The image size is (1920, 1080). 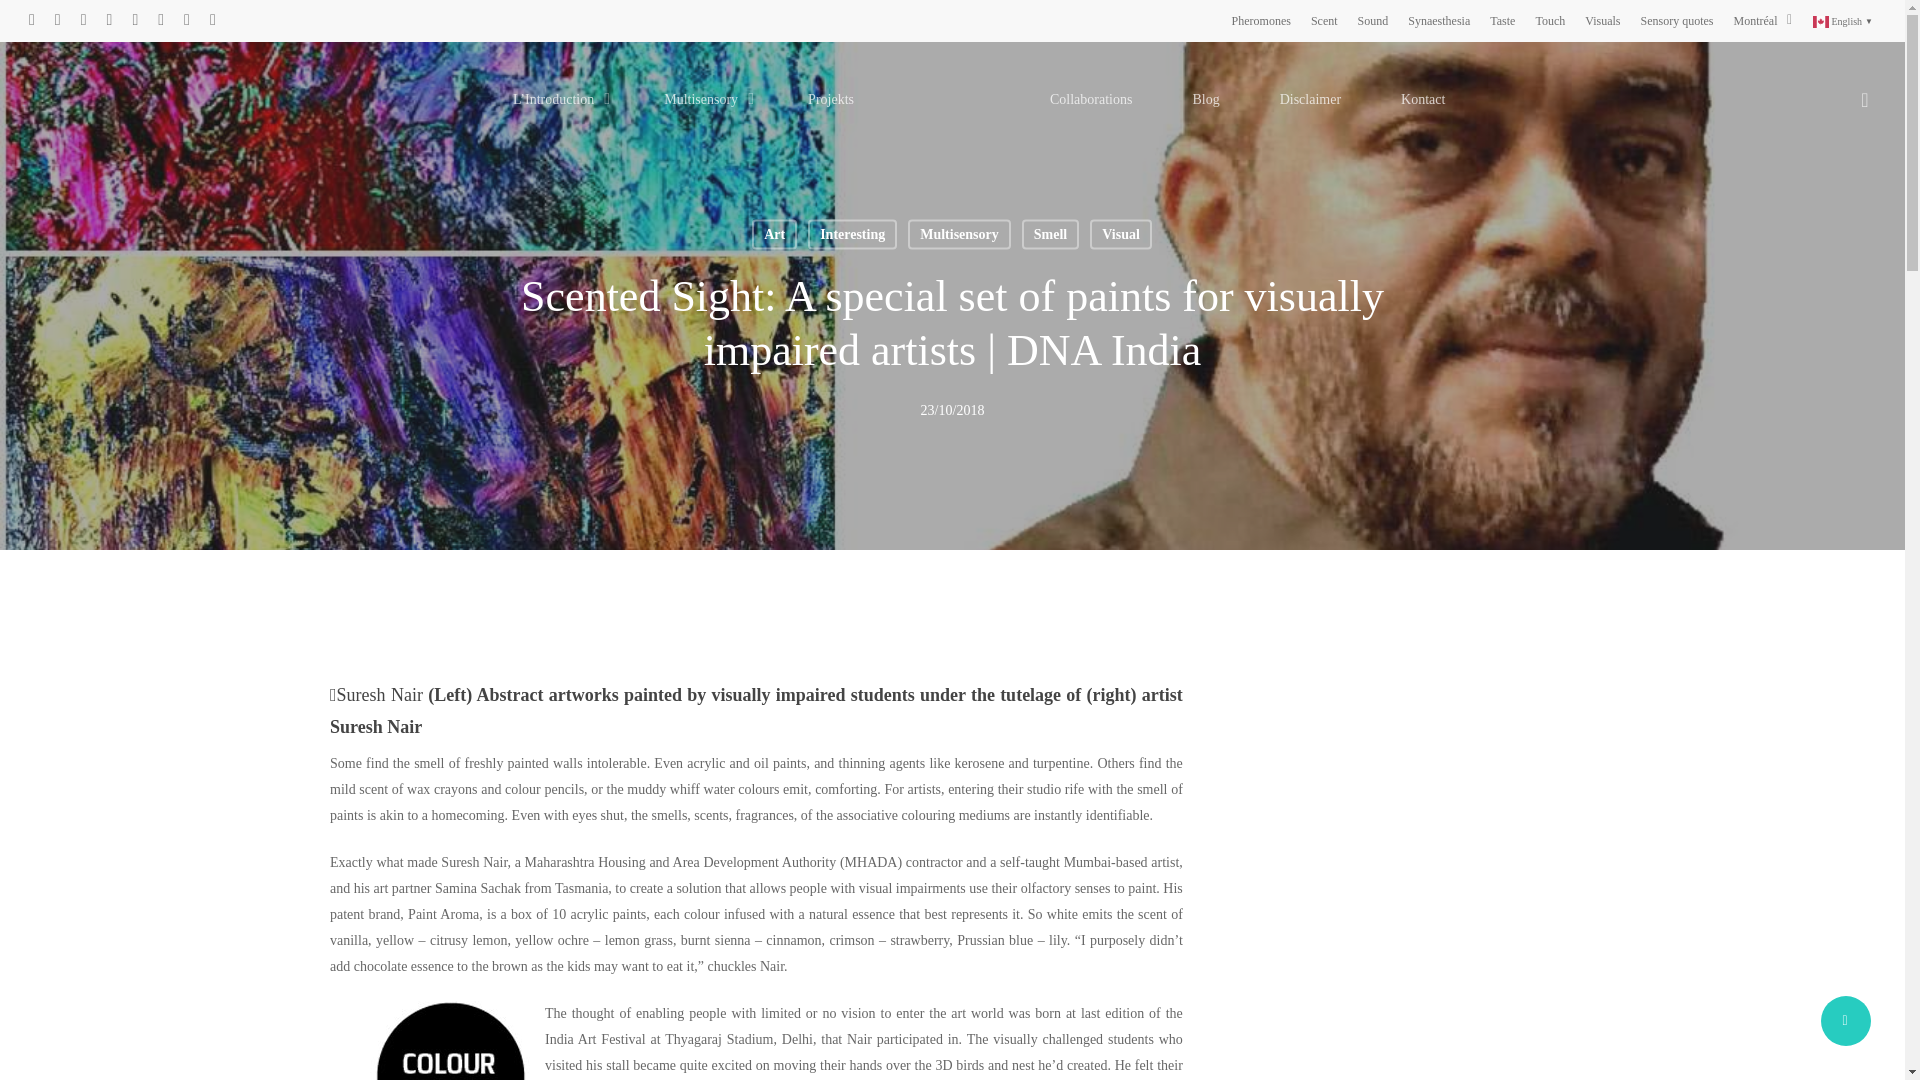 What do you see at coordinates (1502, 20) in the screenshot?
I see `Taste` at bounding box center [1502, 20].